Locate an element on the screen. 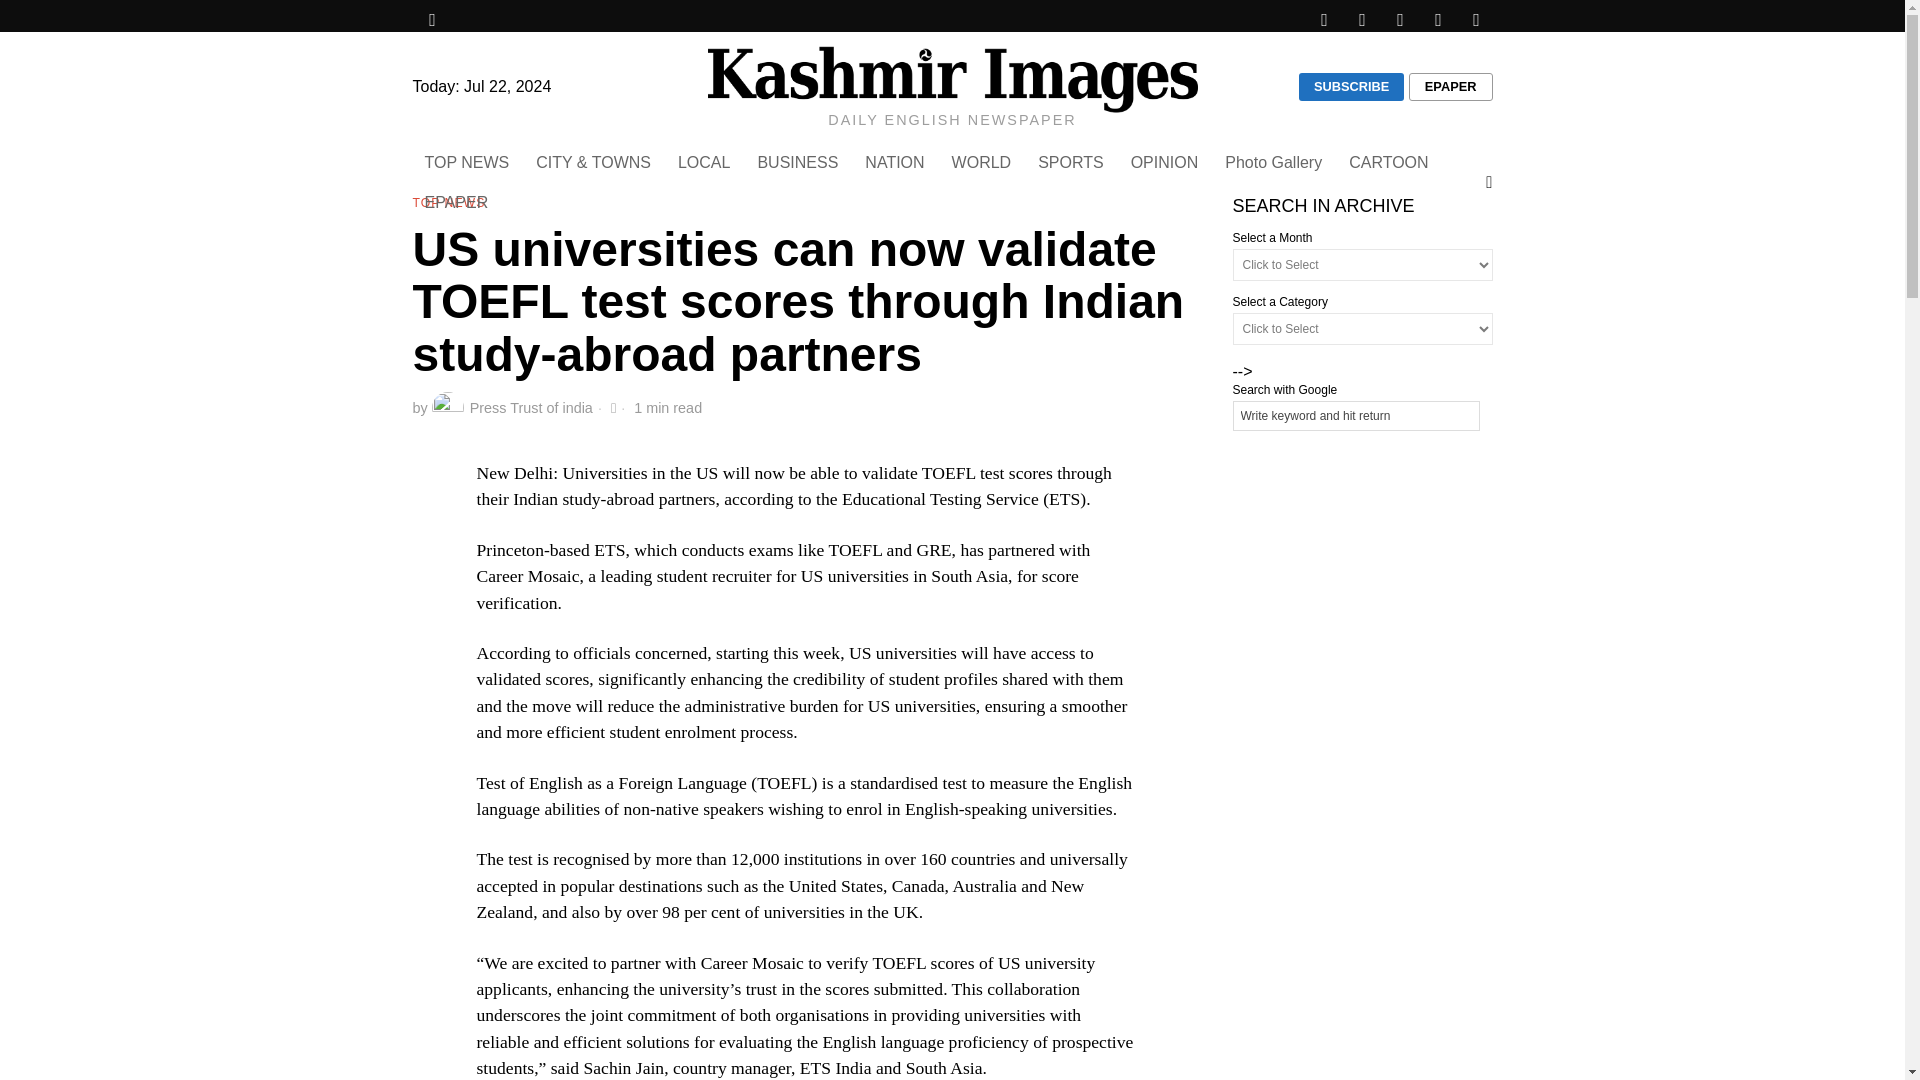 This screenshot has height=1080, width=1920. Photo Gallery is located at coordinates (1274, 162).